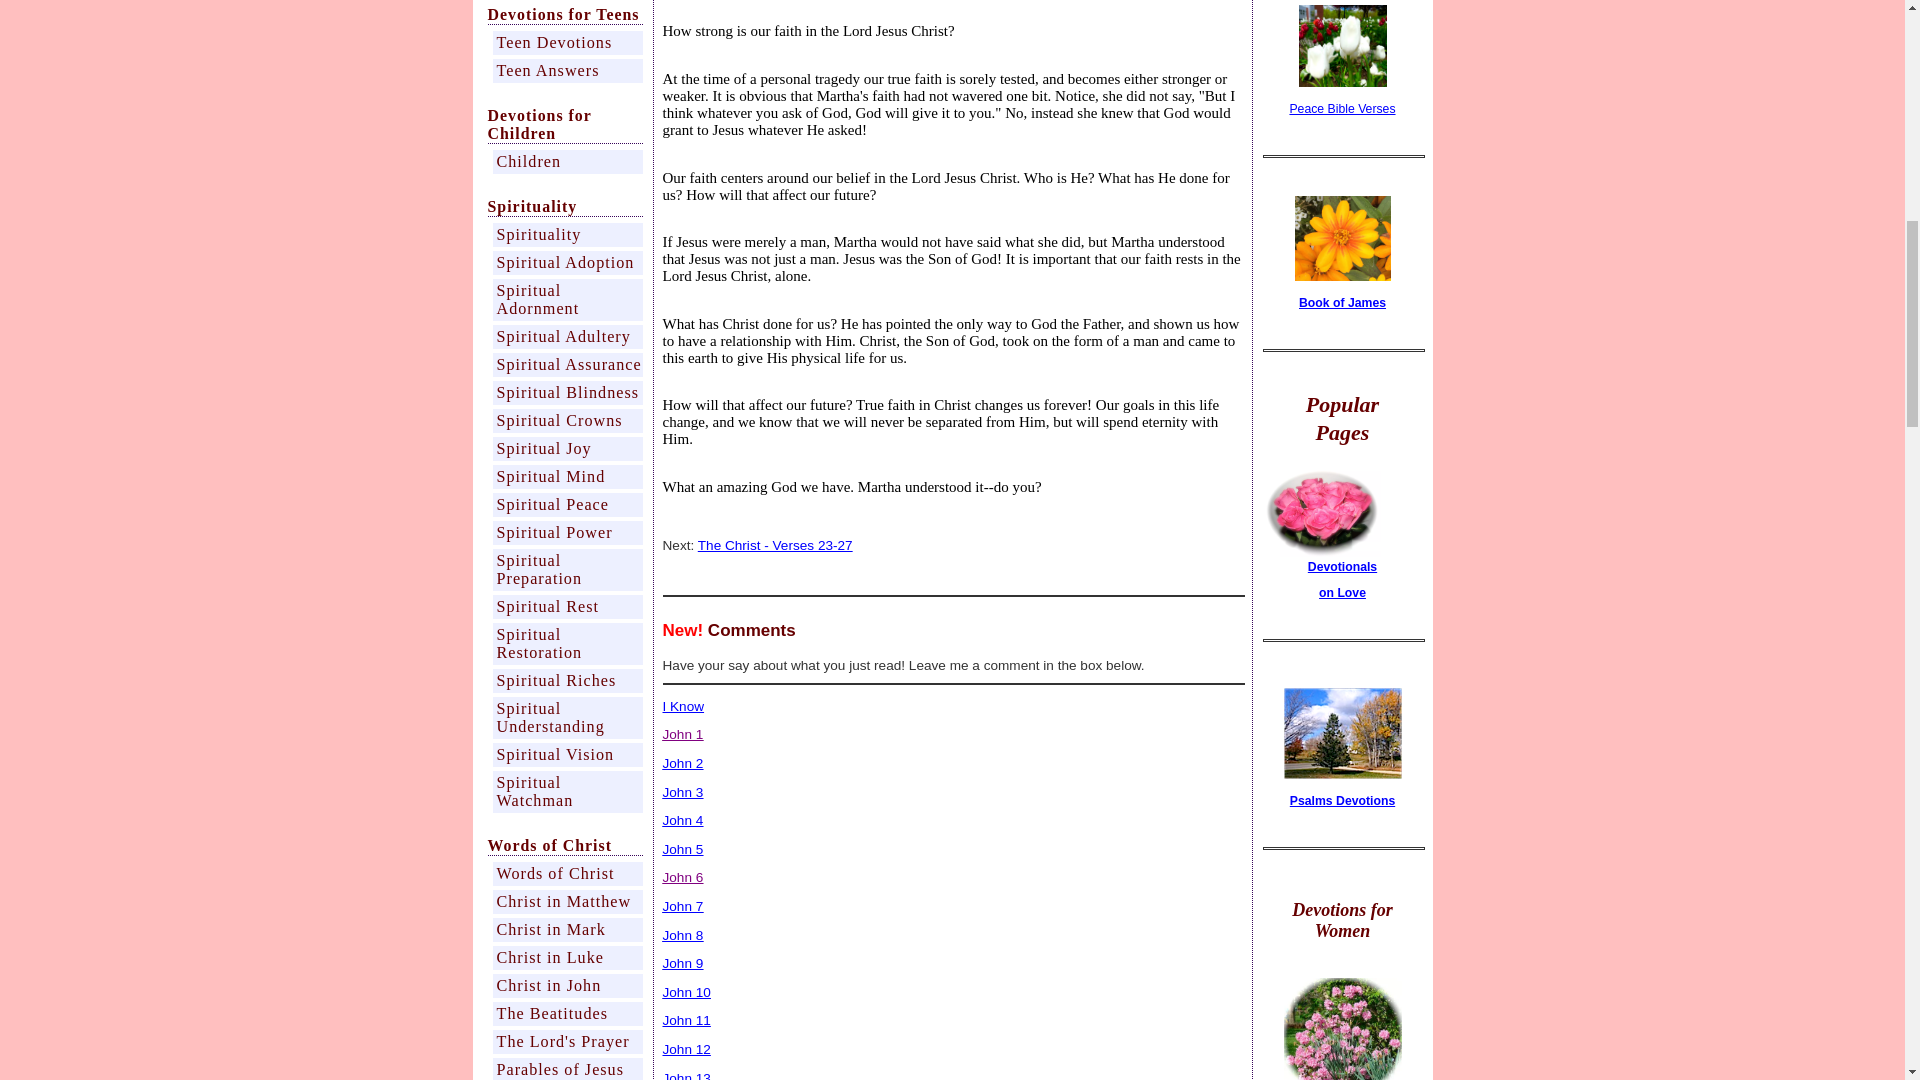  Describe the element at coordinates (683, 706) in the screenshot. I see `I Know` at that location.